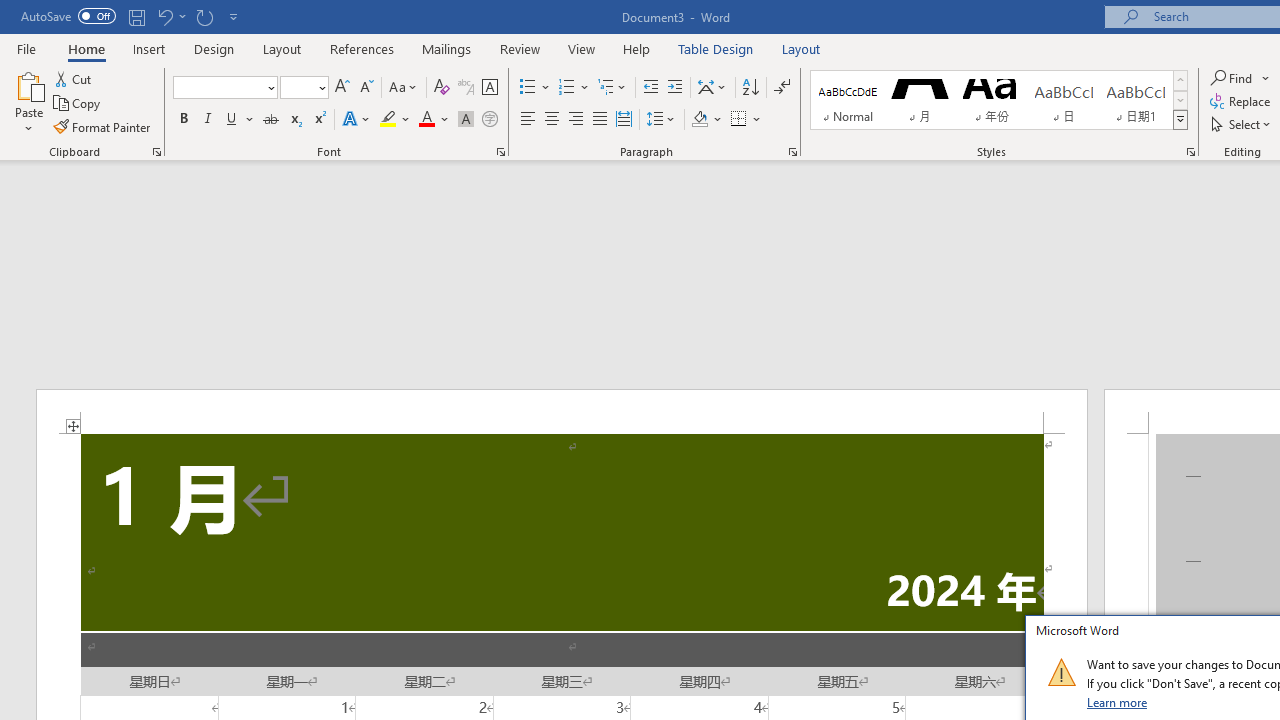  What do you see at coordinates (1240, 78) in the screenshot?
I see `Find` at bounding box center [1240, 78].